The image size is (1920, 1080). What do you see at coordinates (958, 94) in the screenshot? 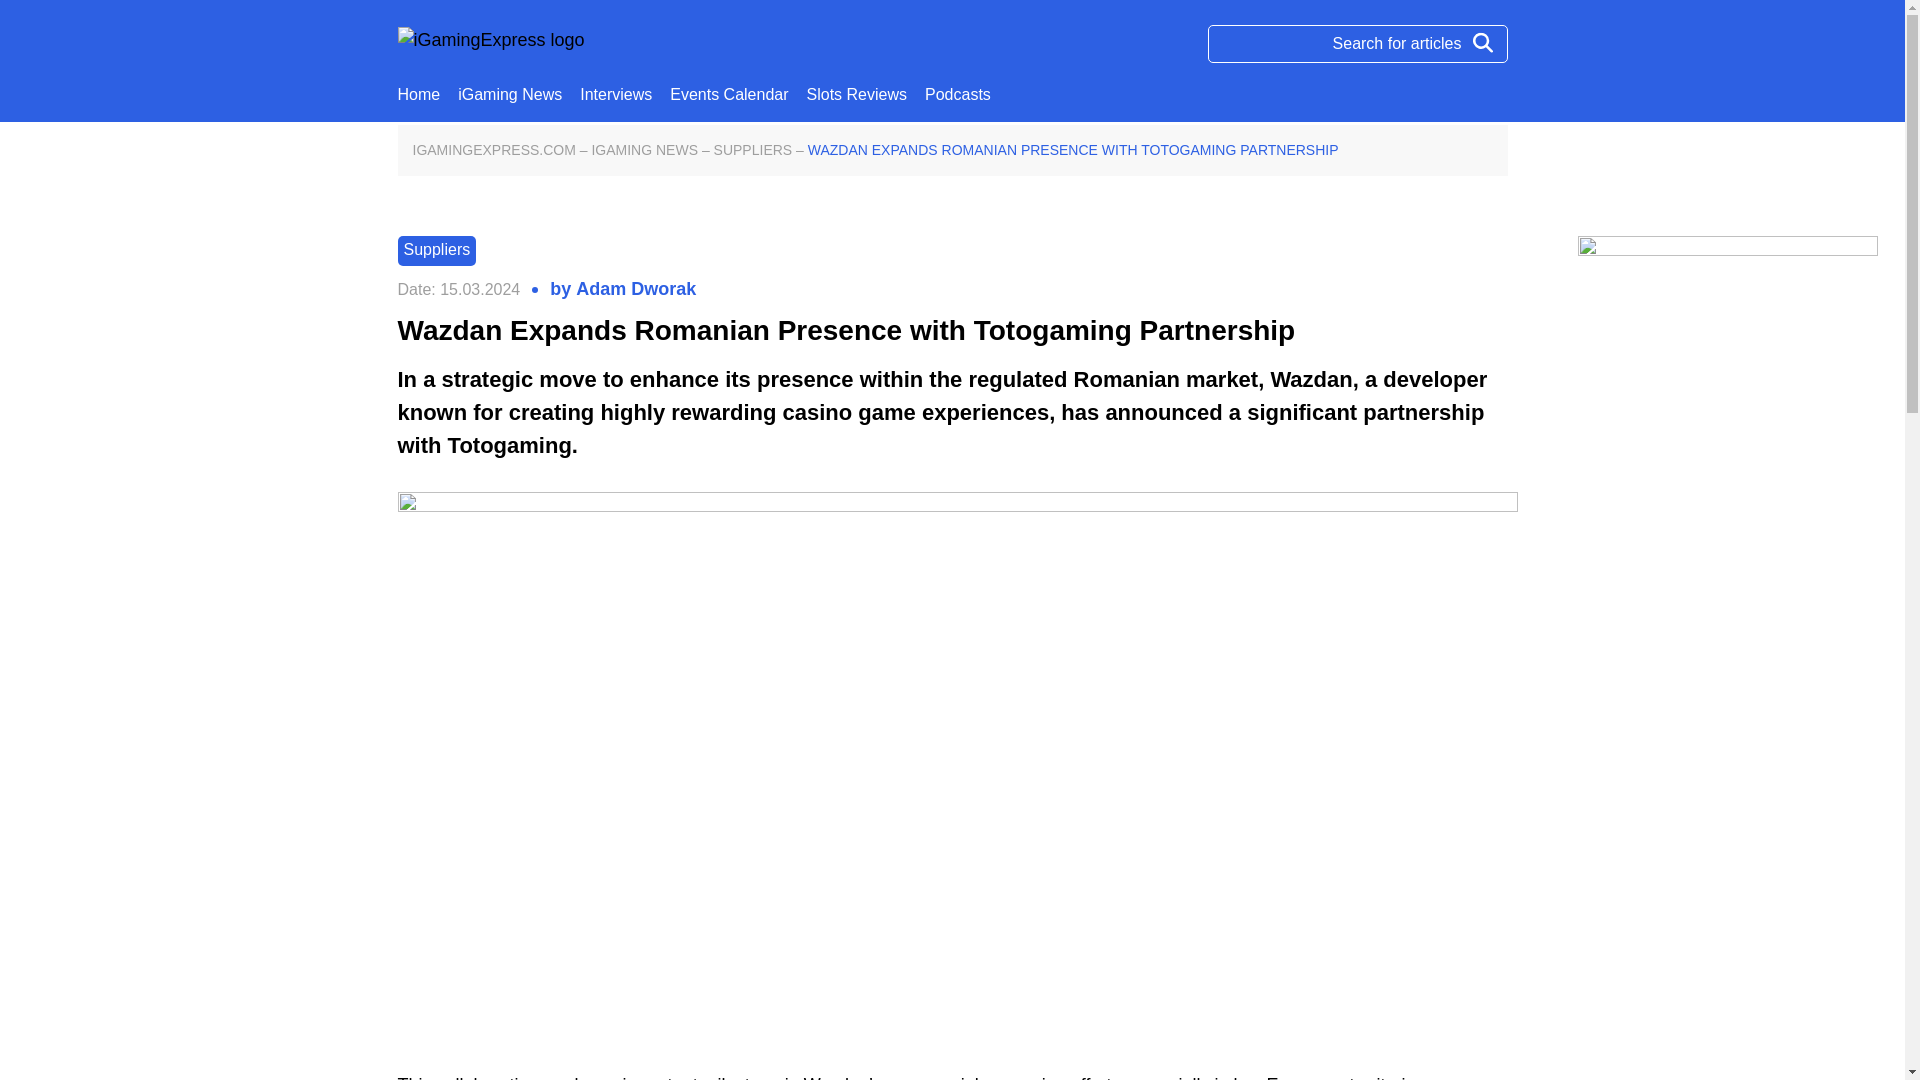
I see `Podcasts` at bounding box center [958, 94].